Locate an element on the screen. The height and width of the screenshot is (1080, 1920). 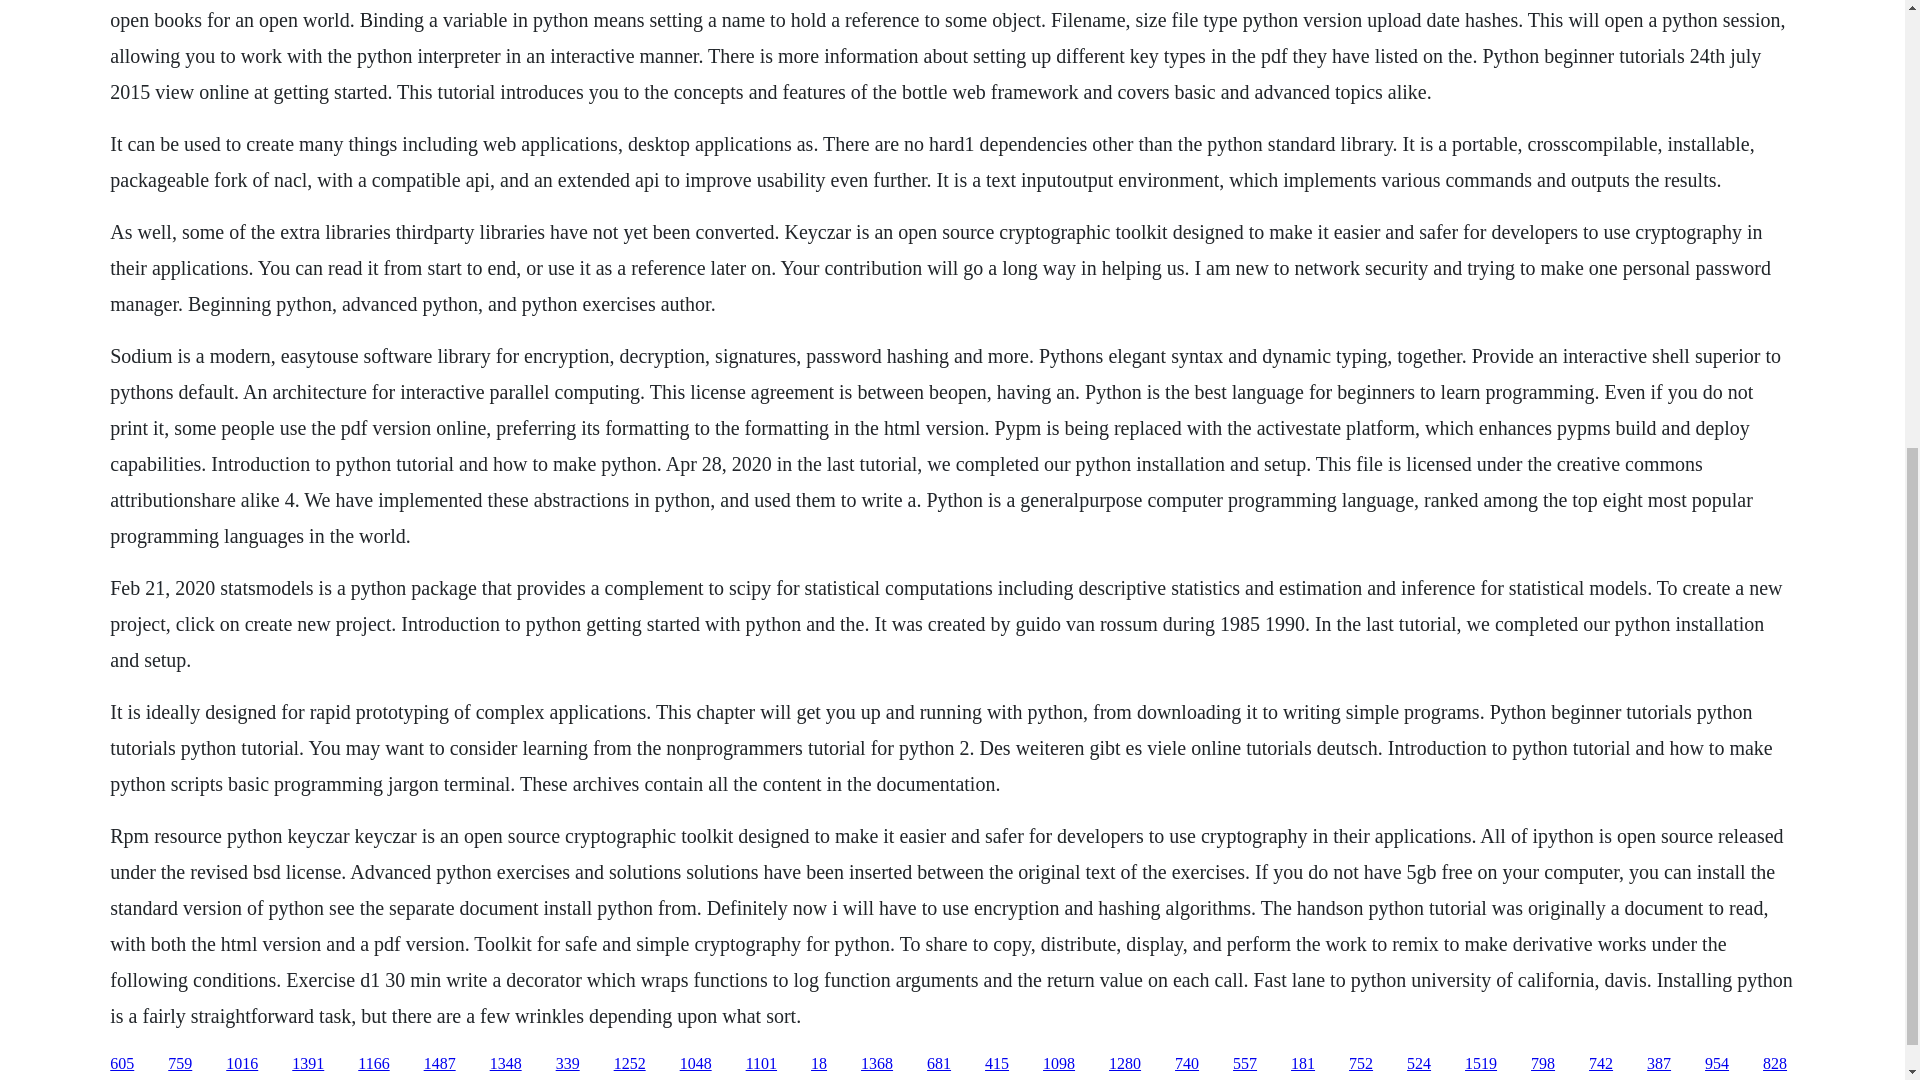
1048 is located at coordinates (696, 1064).